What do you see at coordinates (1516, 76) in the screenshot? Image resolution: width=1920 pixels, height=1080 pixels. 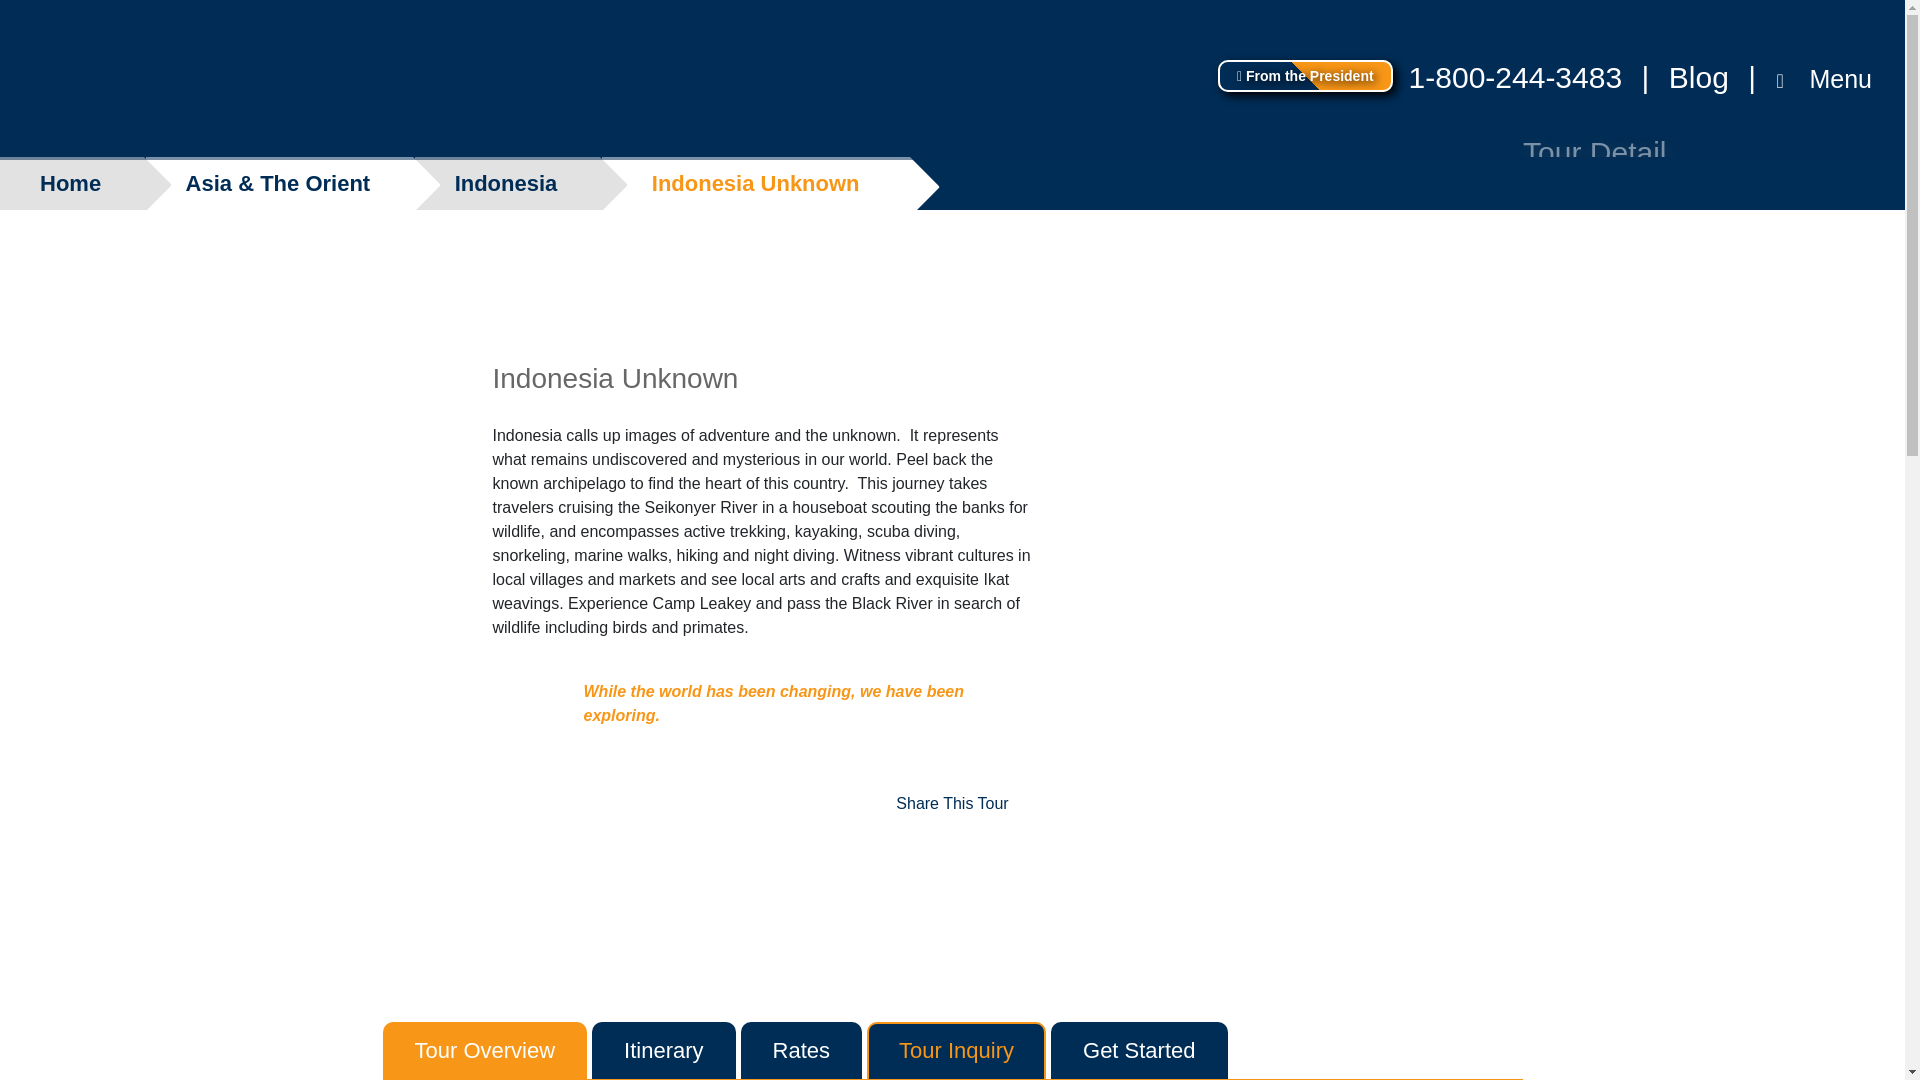 I see `1-800-244-3483` at bounding box center [1516, 76].